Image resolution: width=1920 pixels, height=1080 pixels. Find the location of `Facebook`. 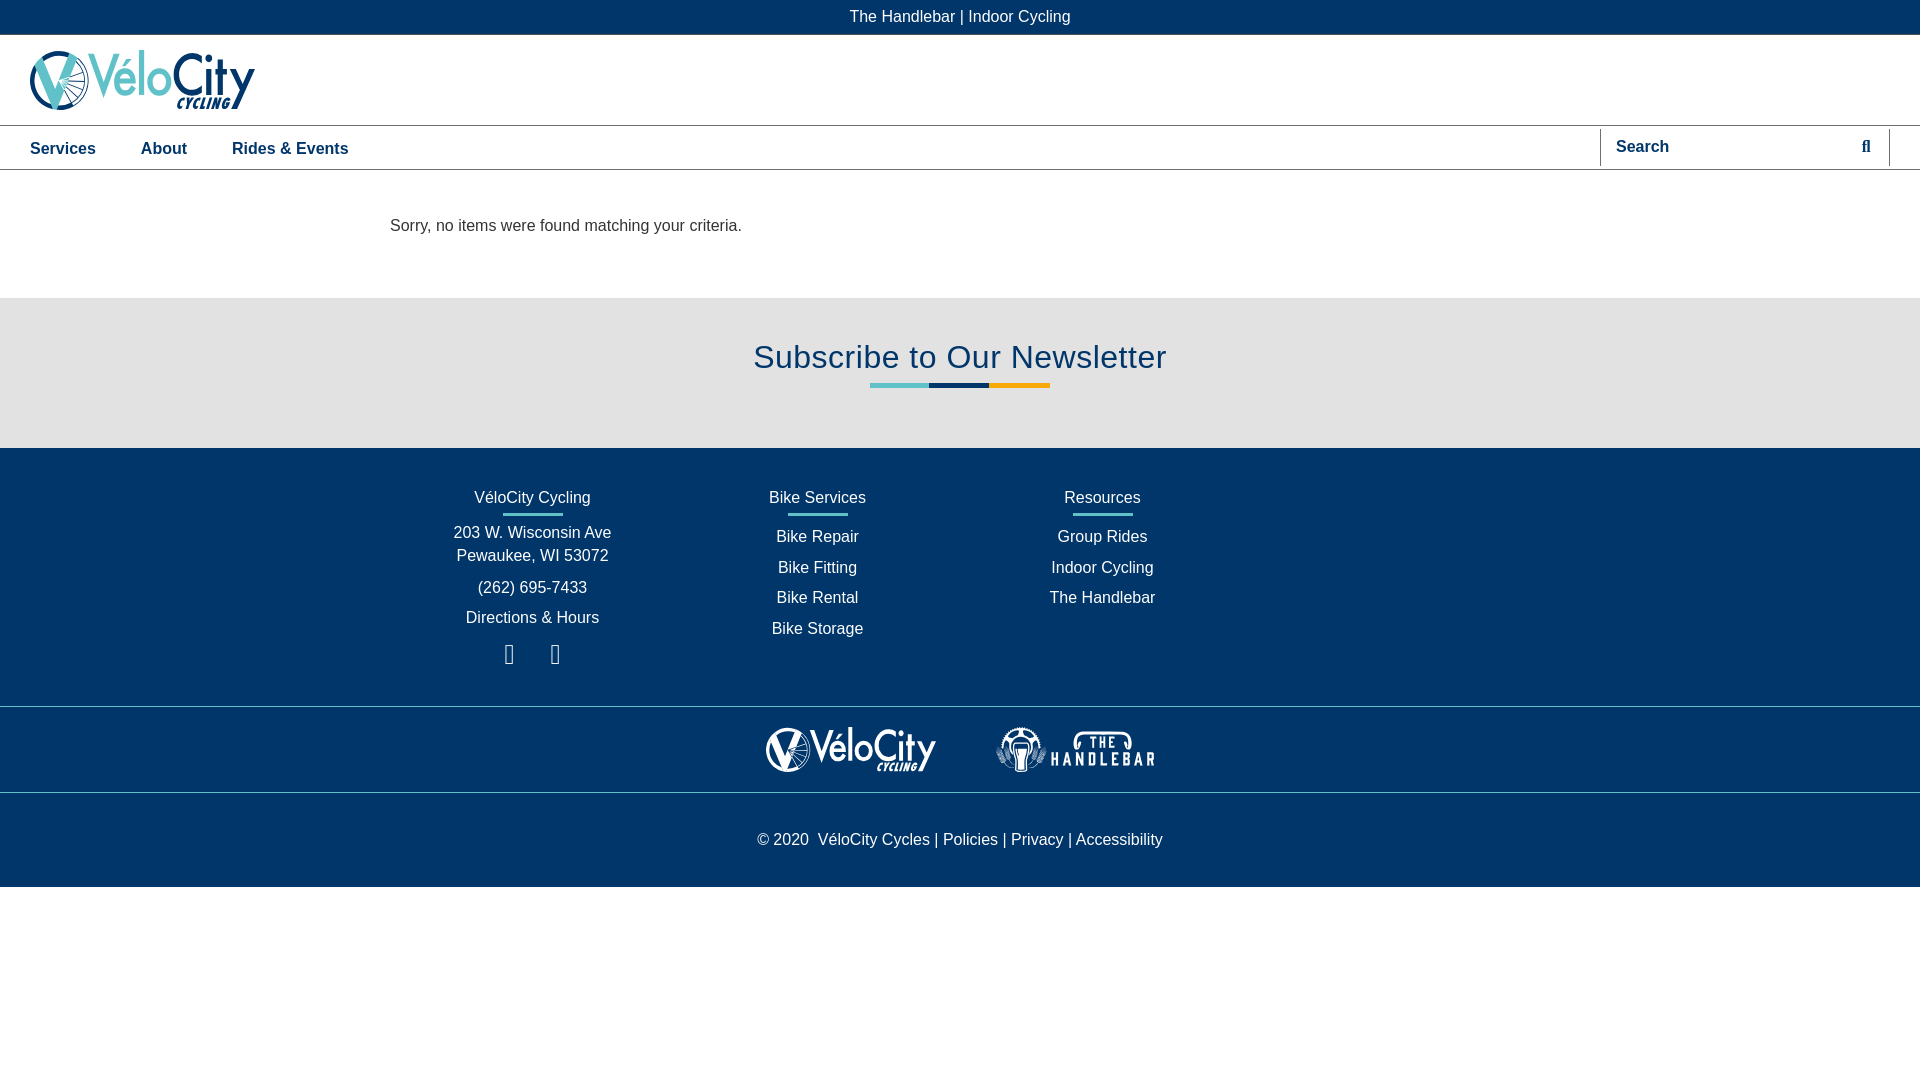

Facebook is located at coordinates (510, 654).